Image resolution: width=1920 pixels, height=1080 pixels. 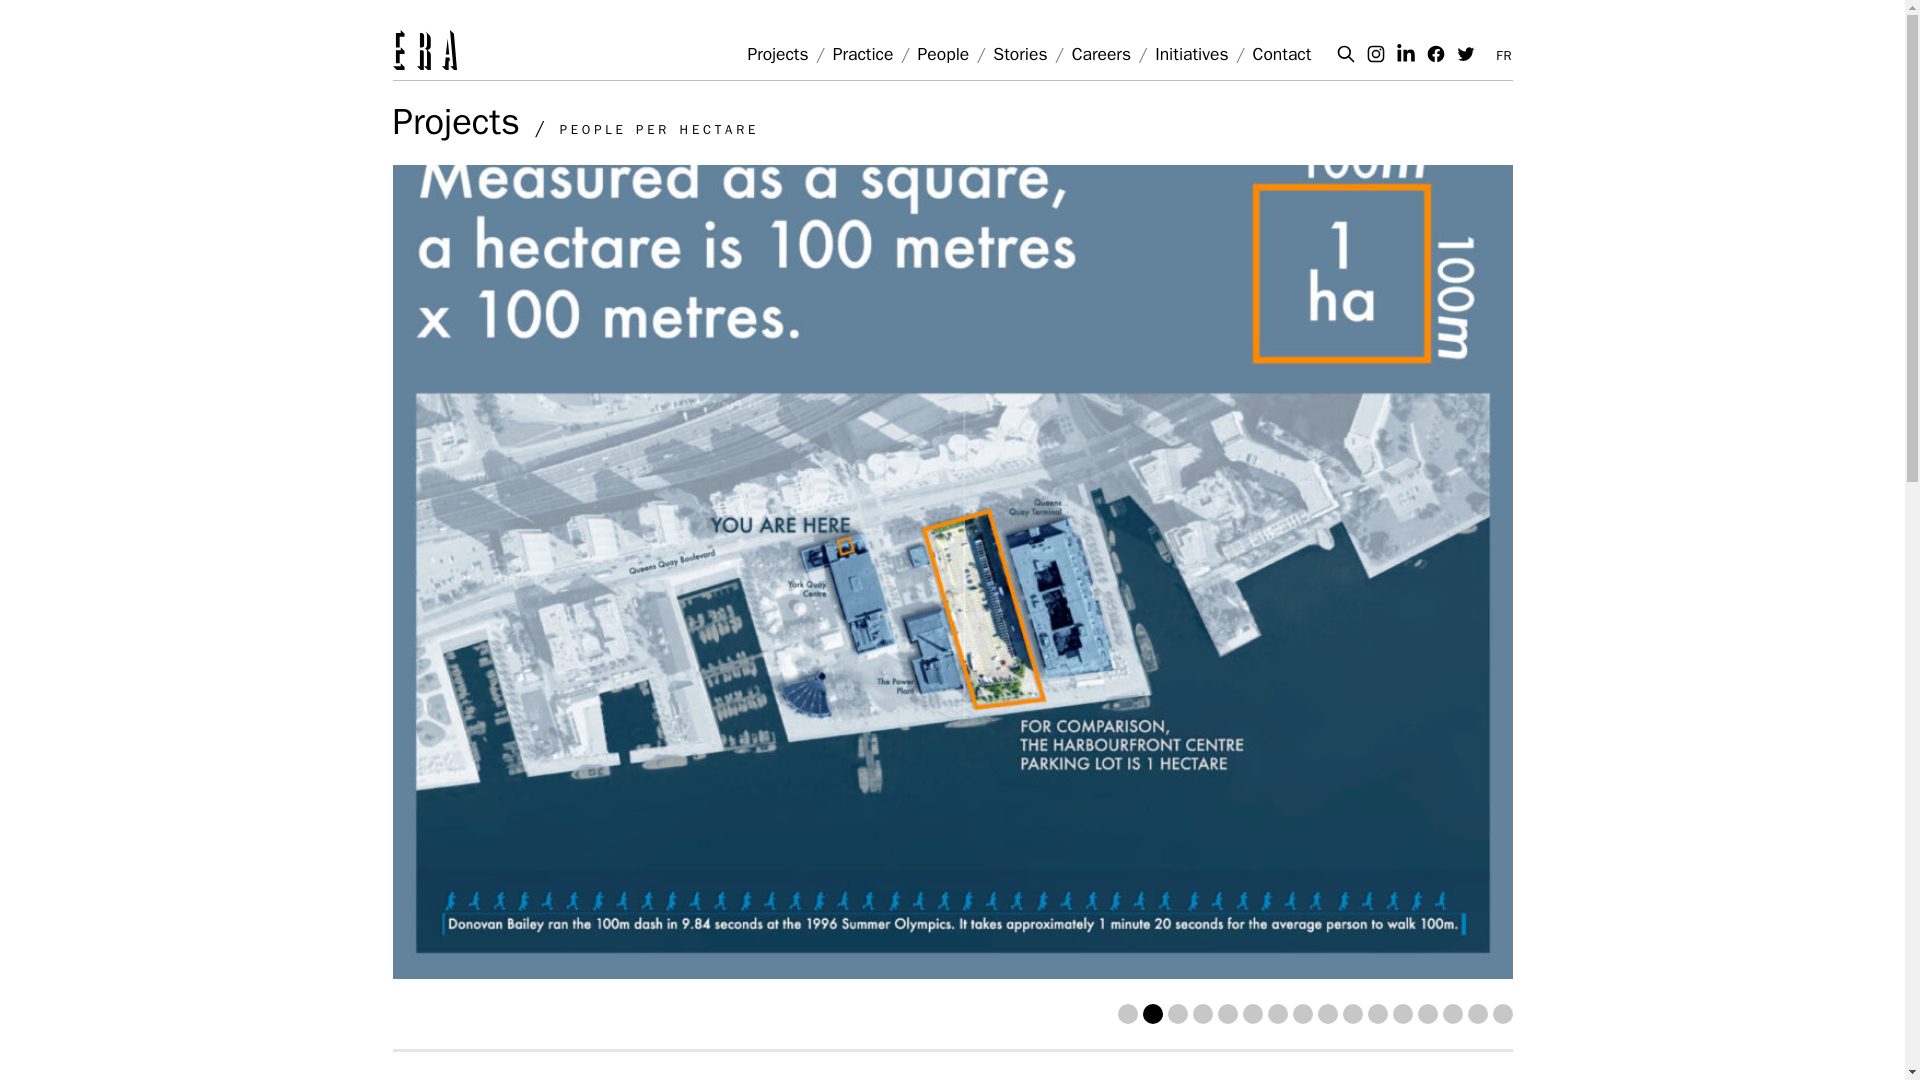 What do you see at coordinates (1252, 1014) in the screenshot?
I see `View slide 6` at bounding box center [1252, 1014].